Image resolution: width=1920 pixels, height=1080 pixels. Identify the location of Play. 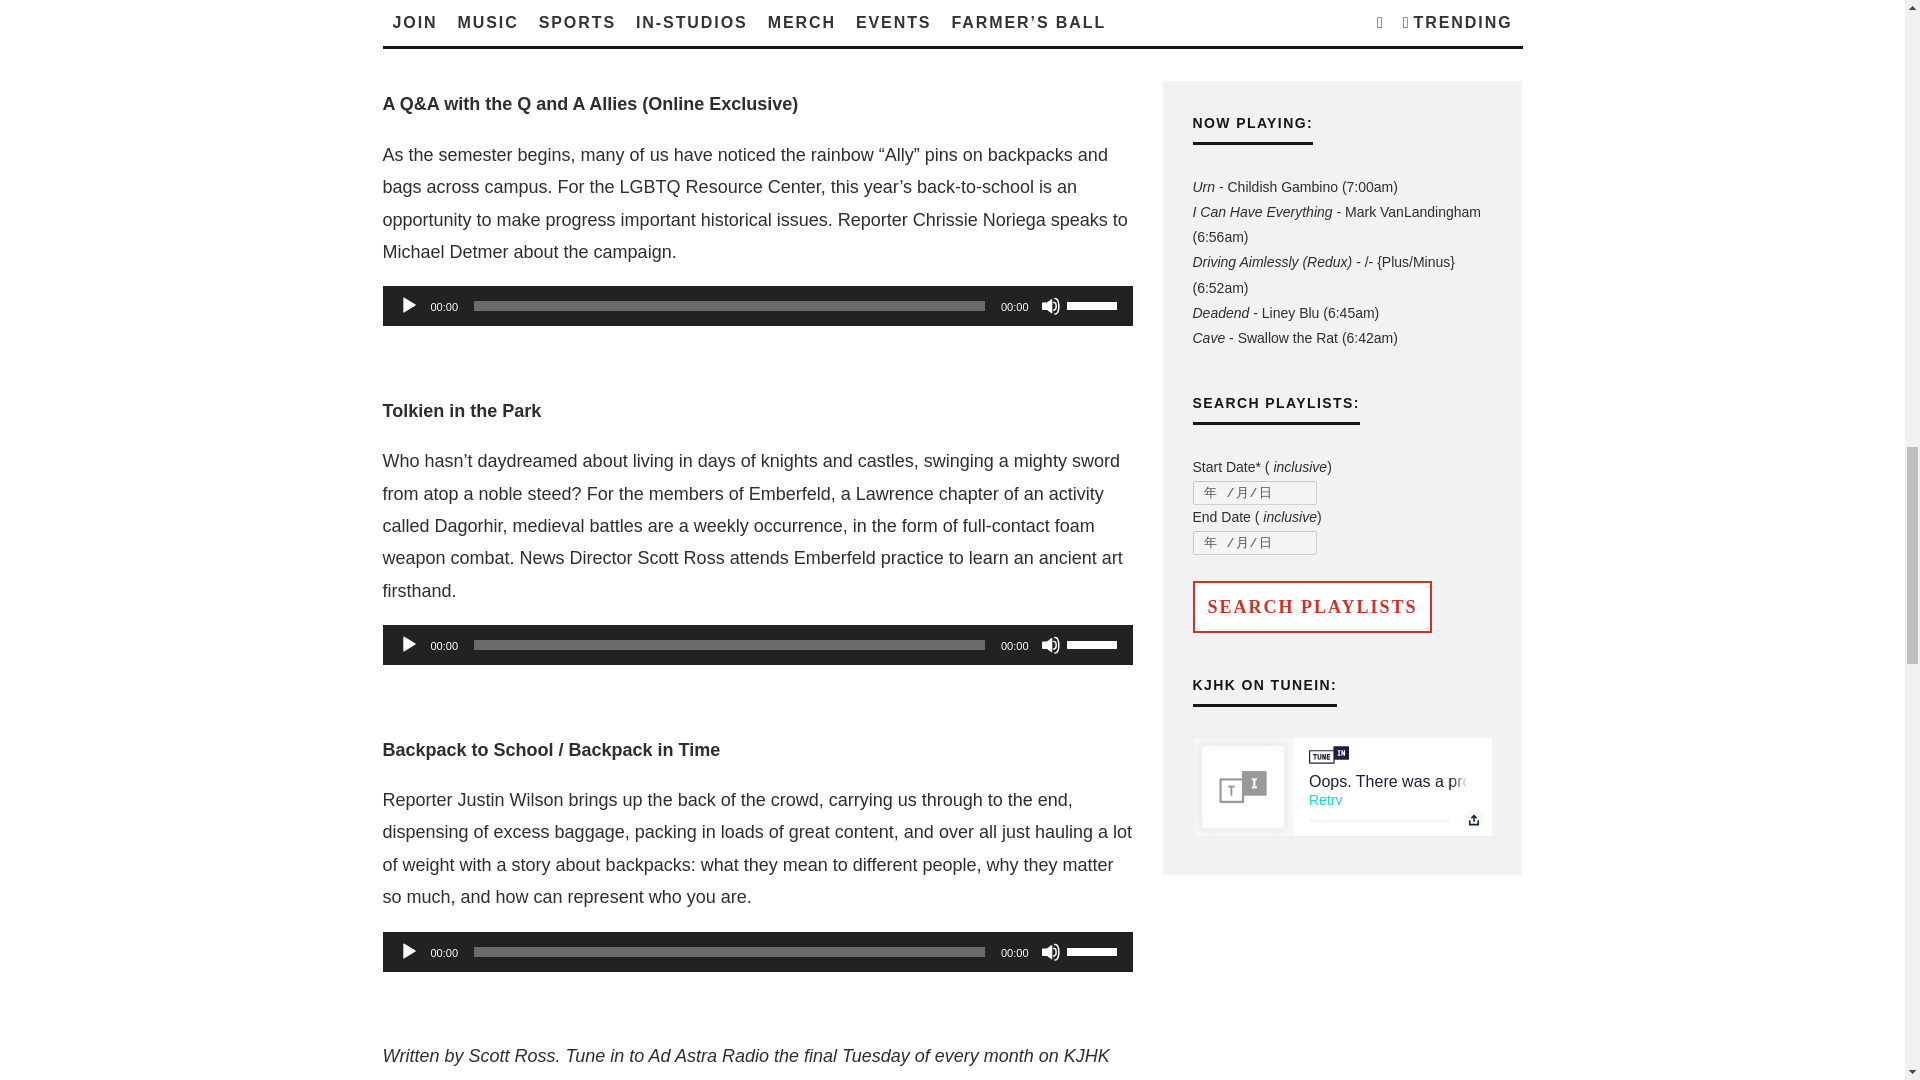
(408, 644).